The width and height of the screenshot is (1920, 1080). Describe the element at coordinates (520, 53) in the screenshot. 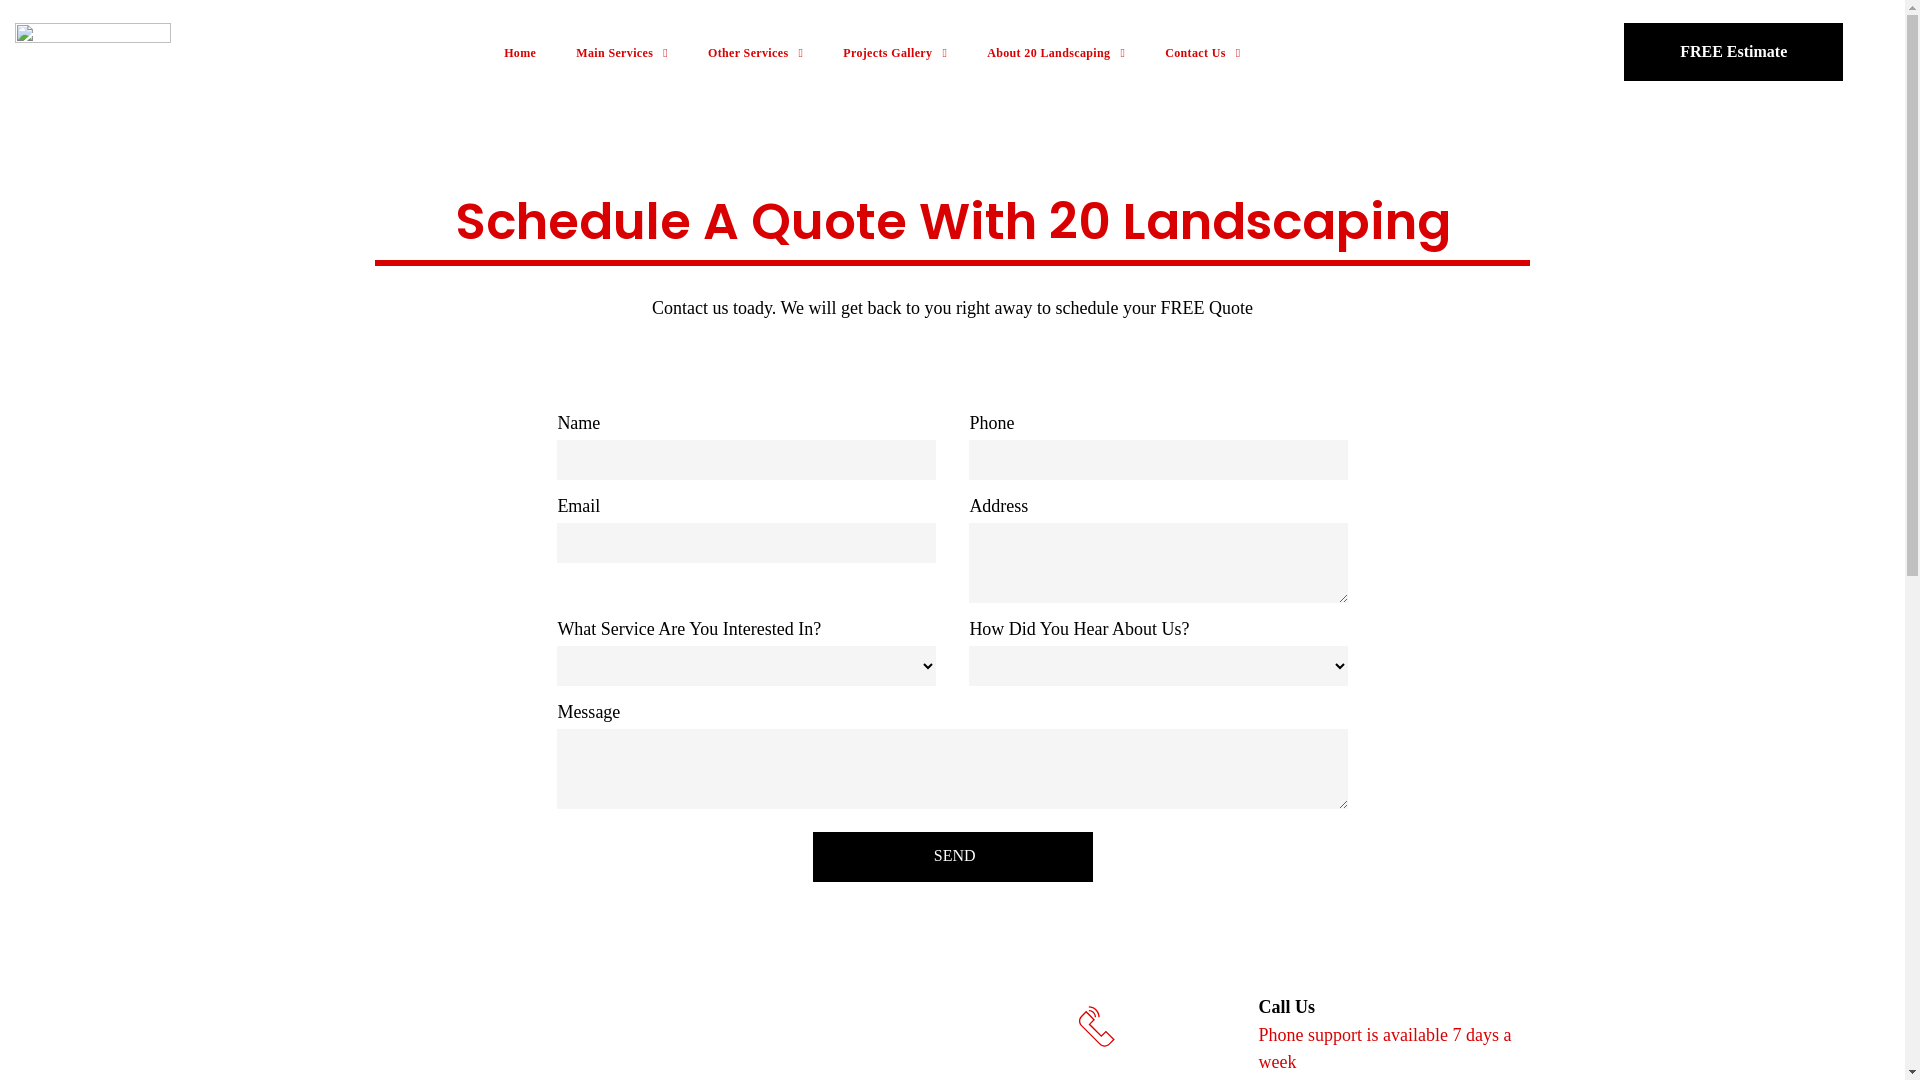

I see `Home` at that location.